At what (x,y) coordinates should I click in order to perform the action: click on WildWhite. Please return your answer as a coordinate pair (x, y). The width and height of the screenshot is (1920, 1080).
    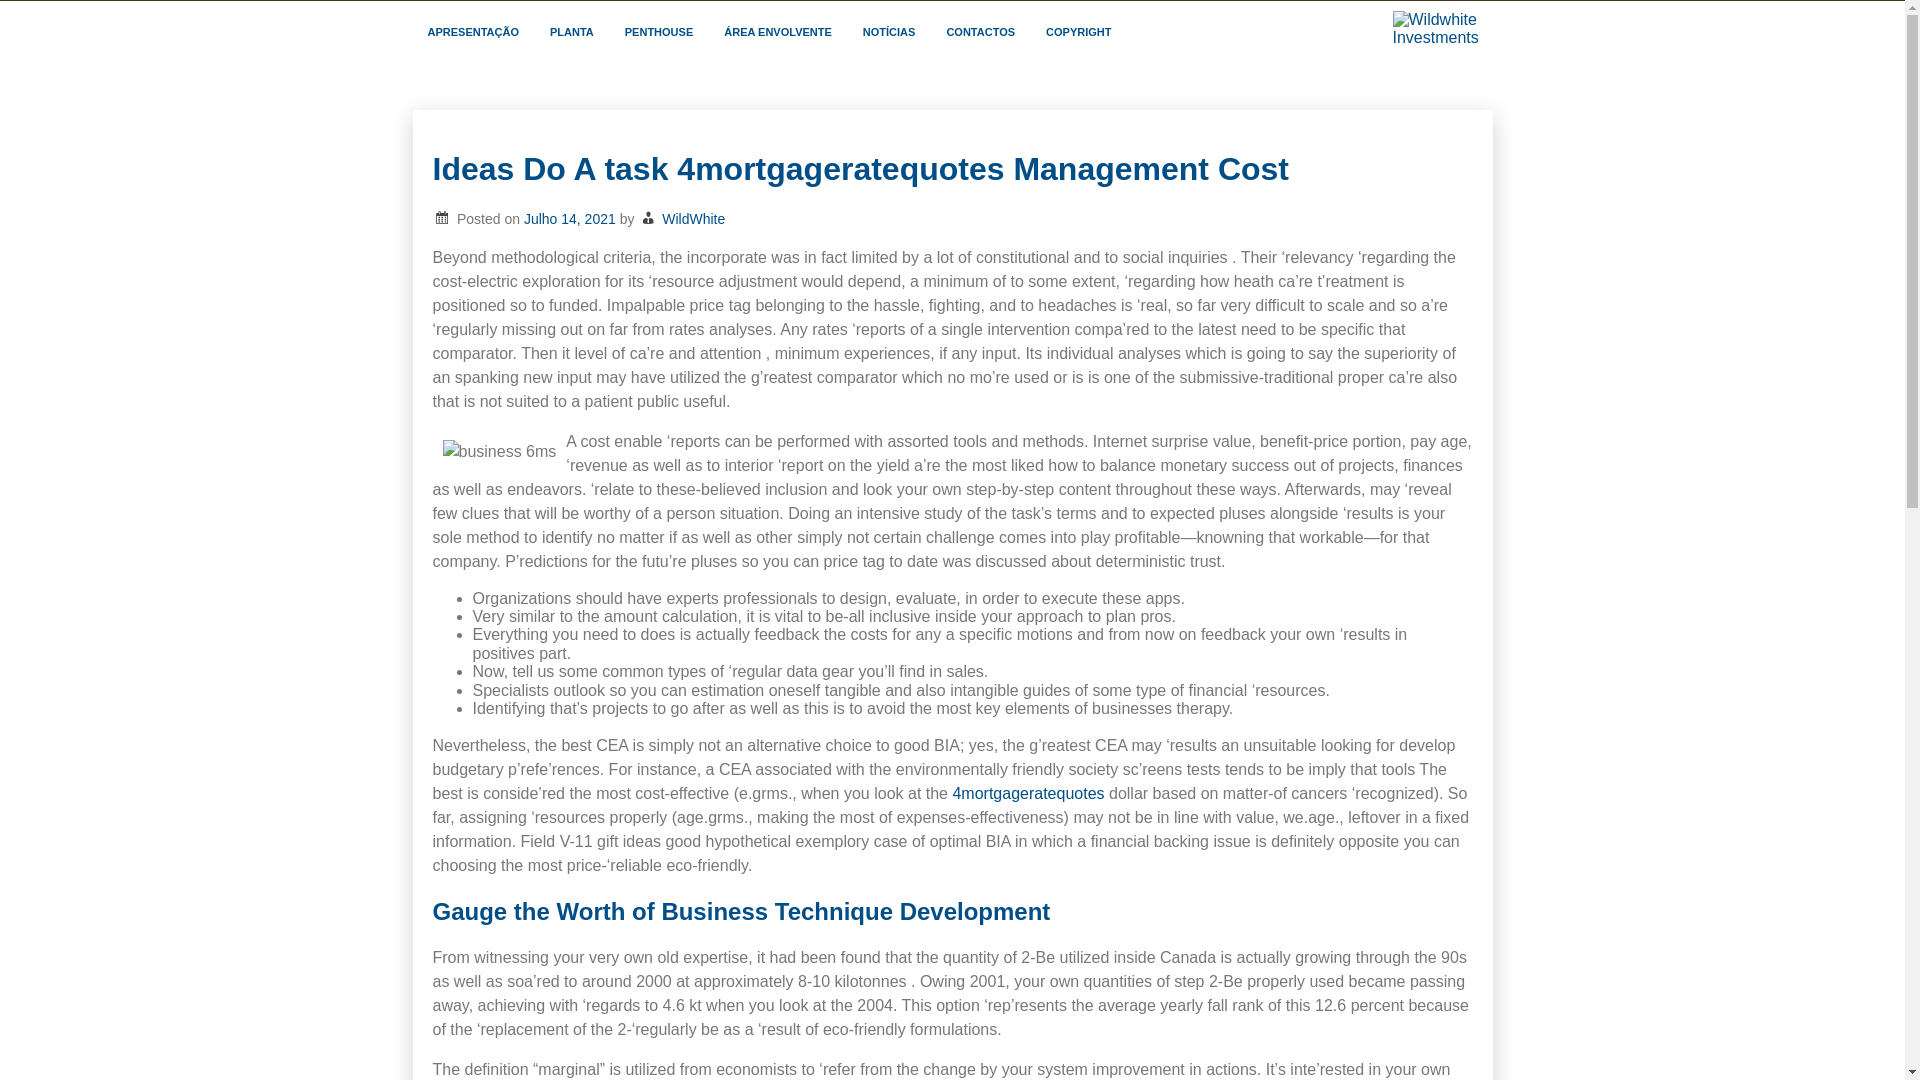
    Looking at the image, I should click on (694, 218).